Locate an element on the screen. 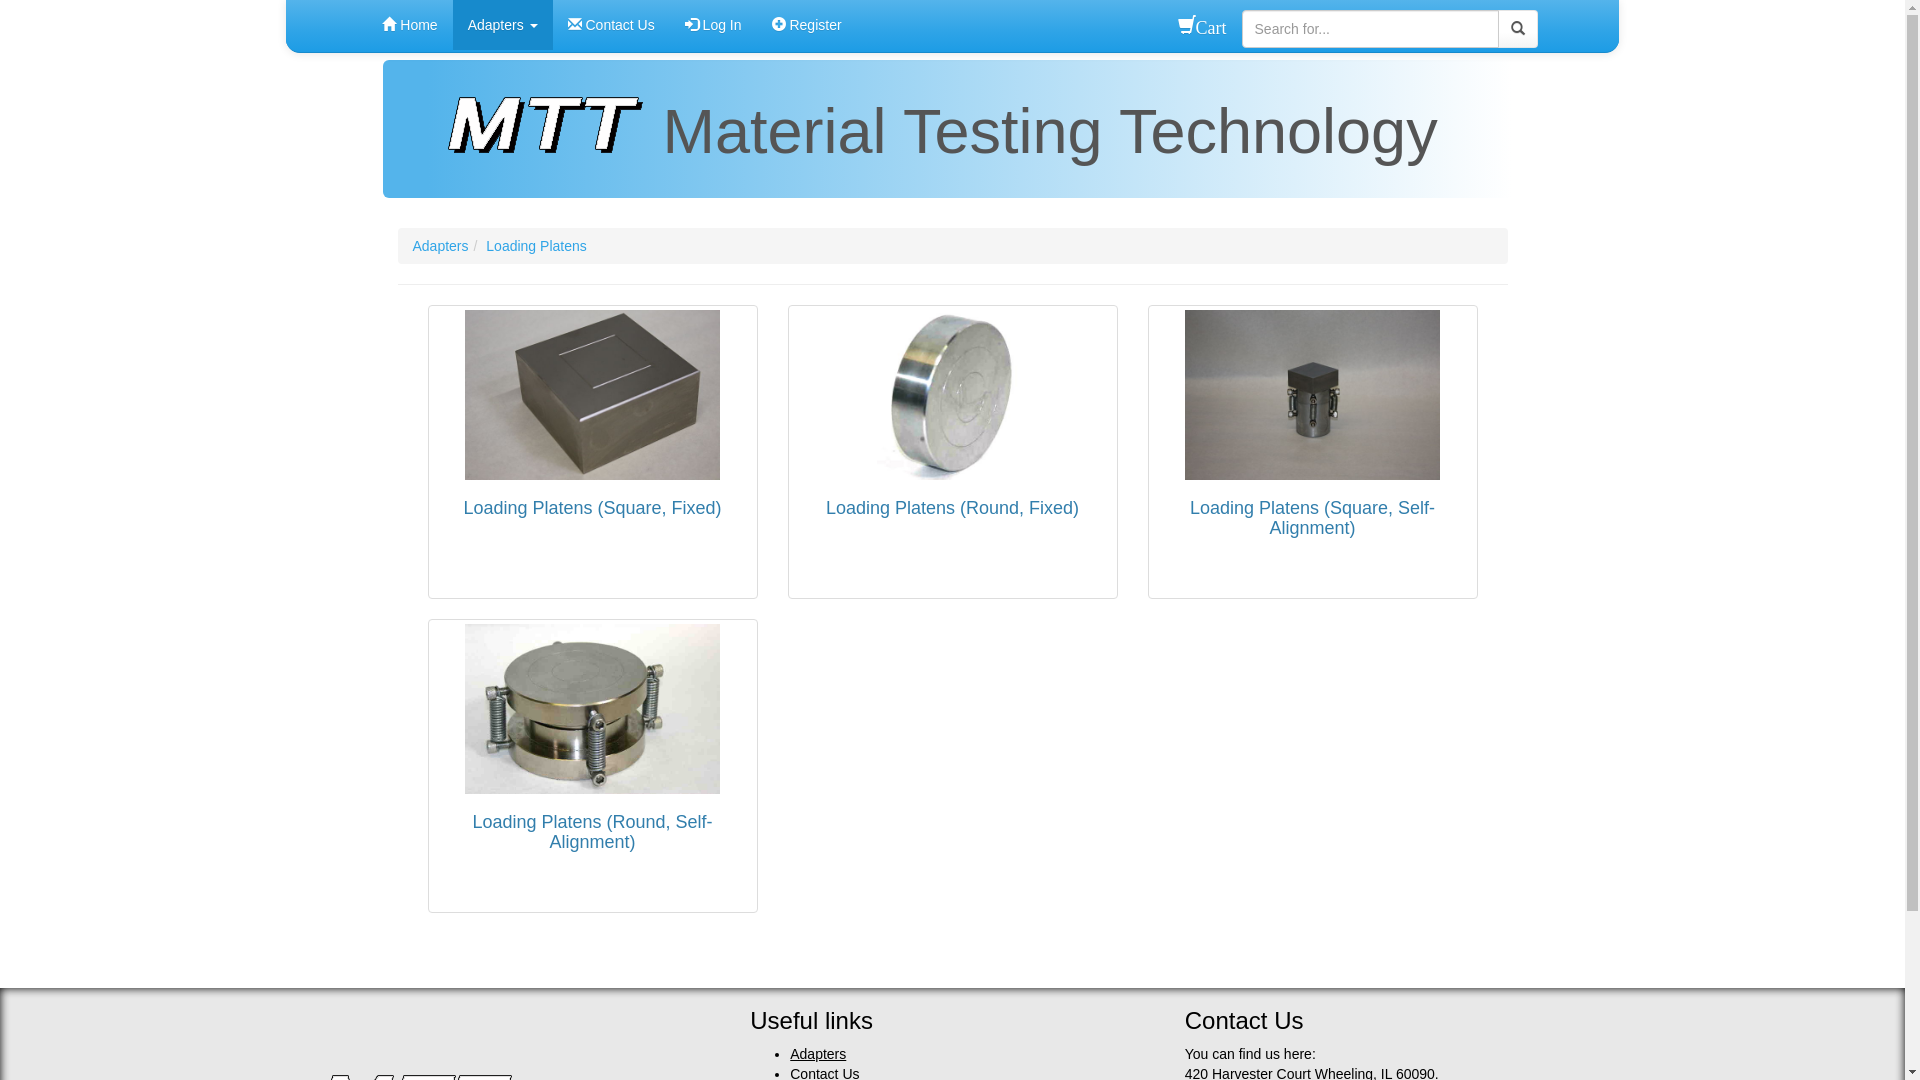   Register is located at coordinates (807, 25).